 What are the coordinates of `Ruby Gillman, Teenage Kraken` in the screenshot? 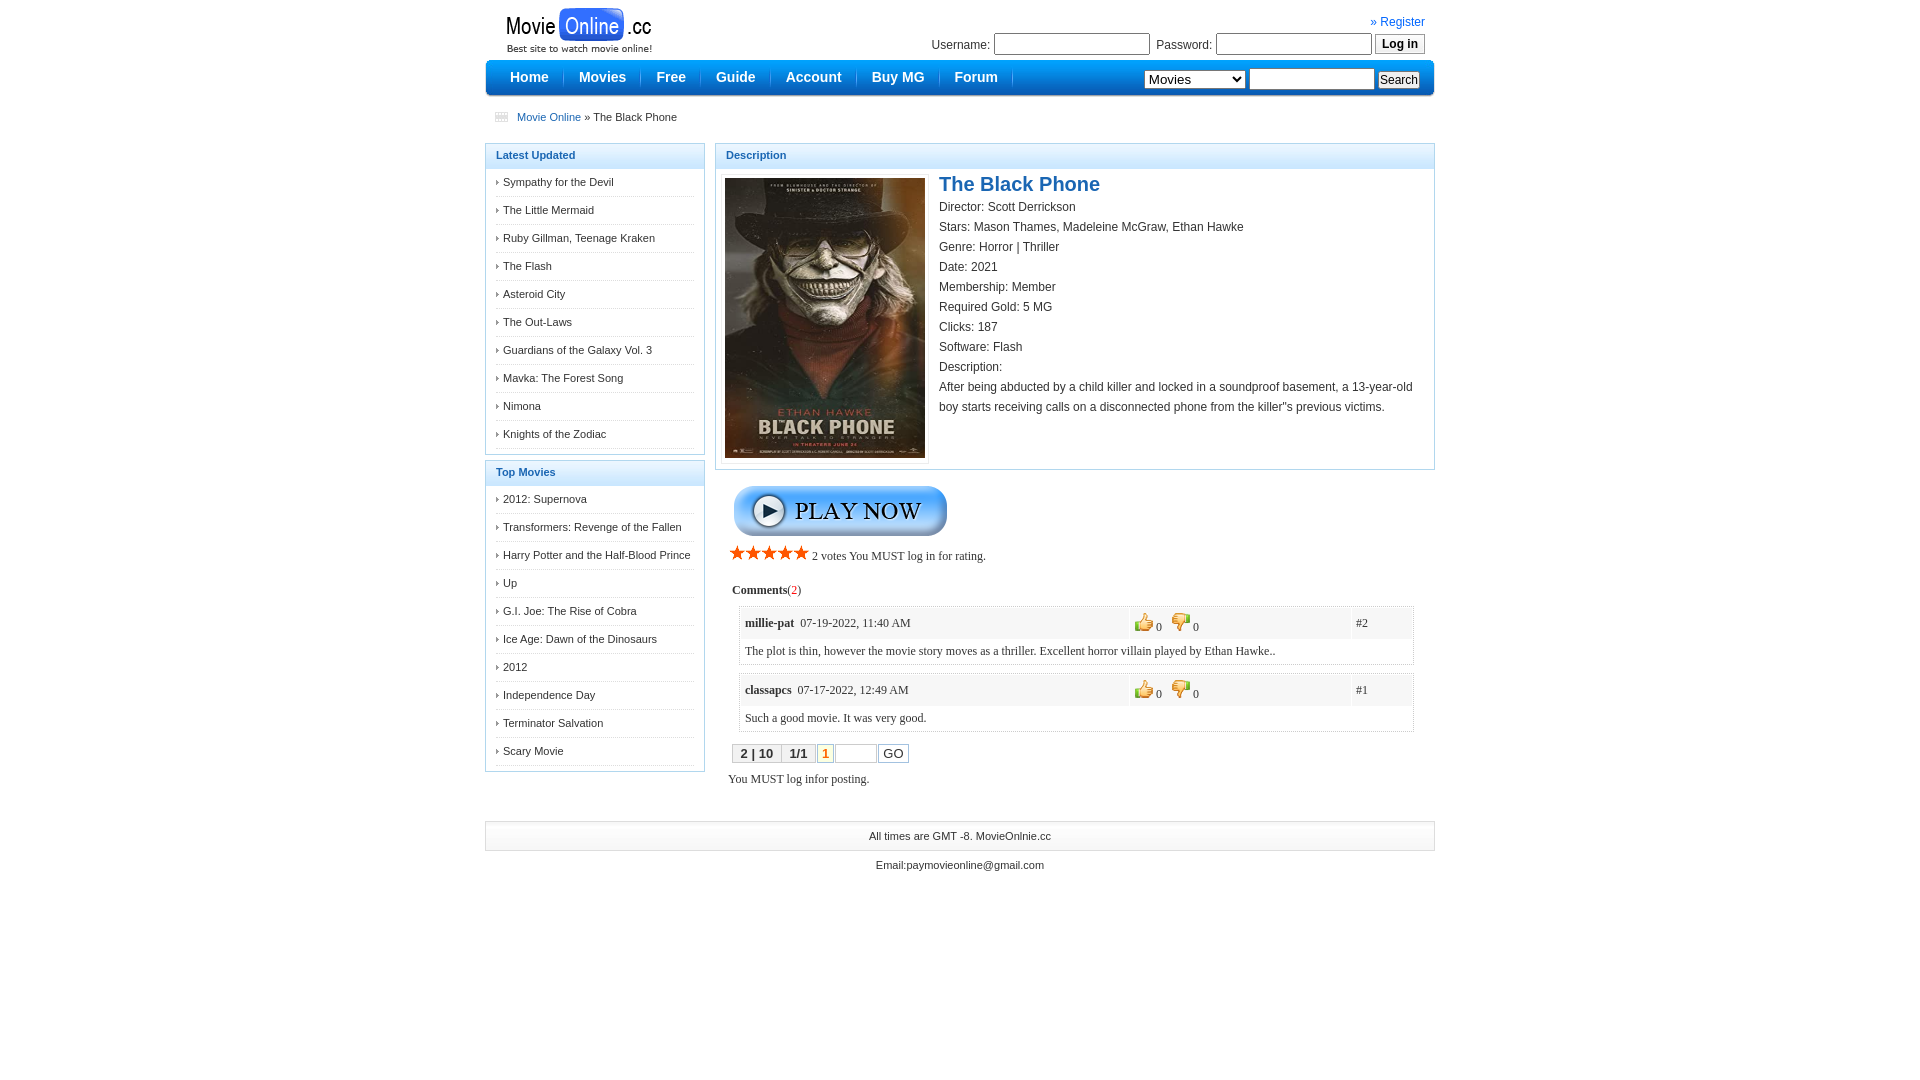 It's located at (579, 238).